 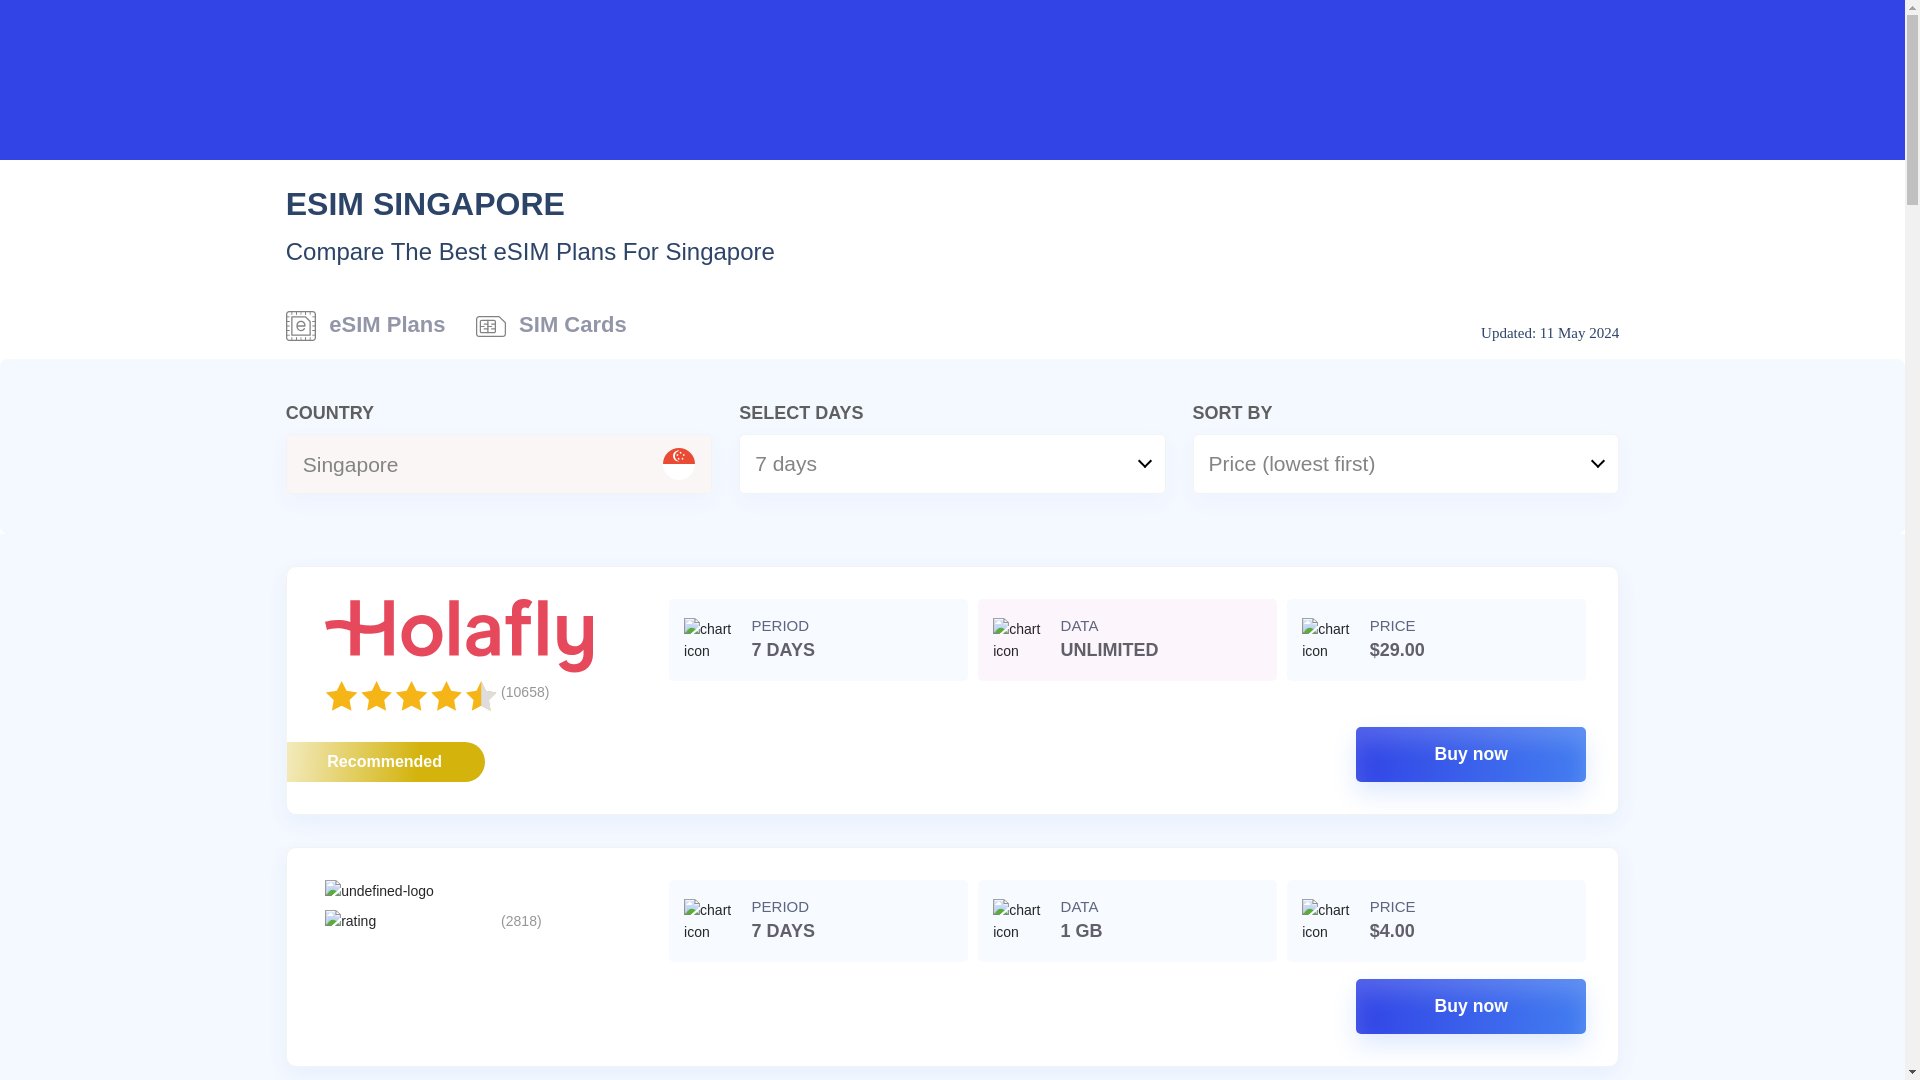 I want to click on Buy now, so click(x=1470, y=754).